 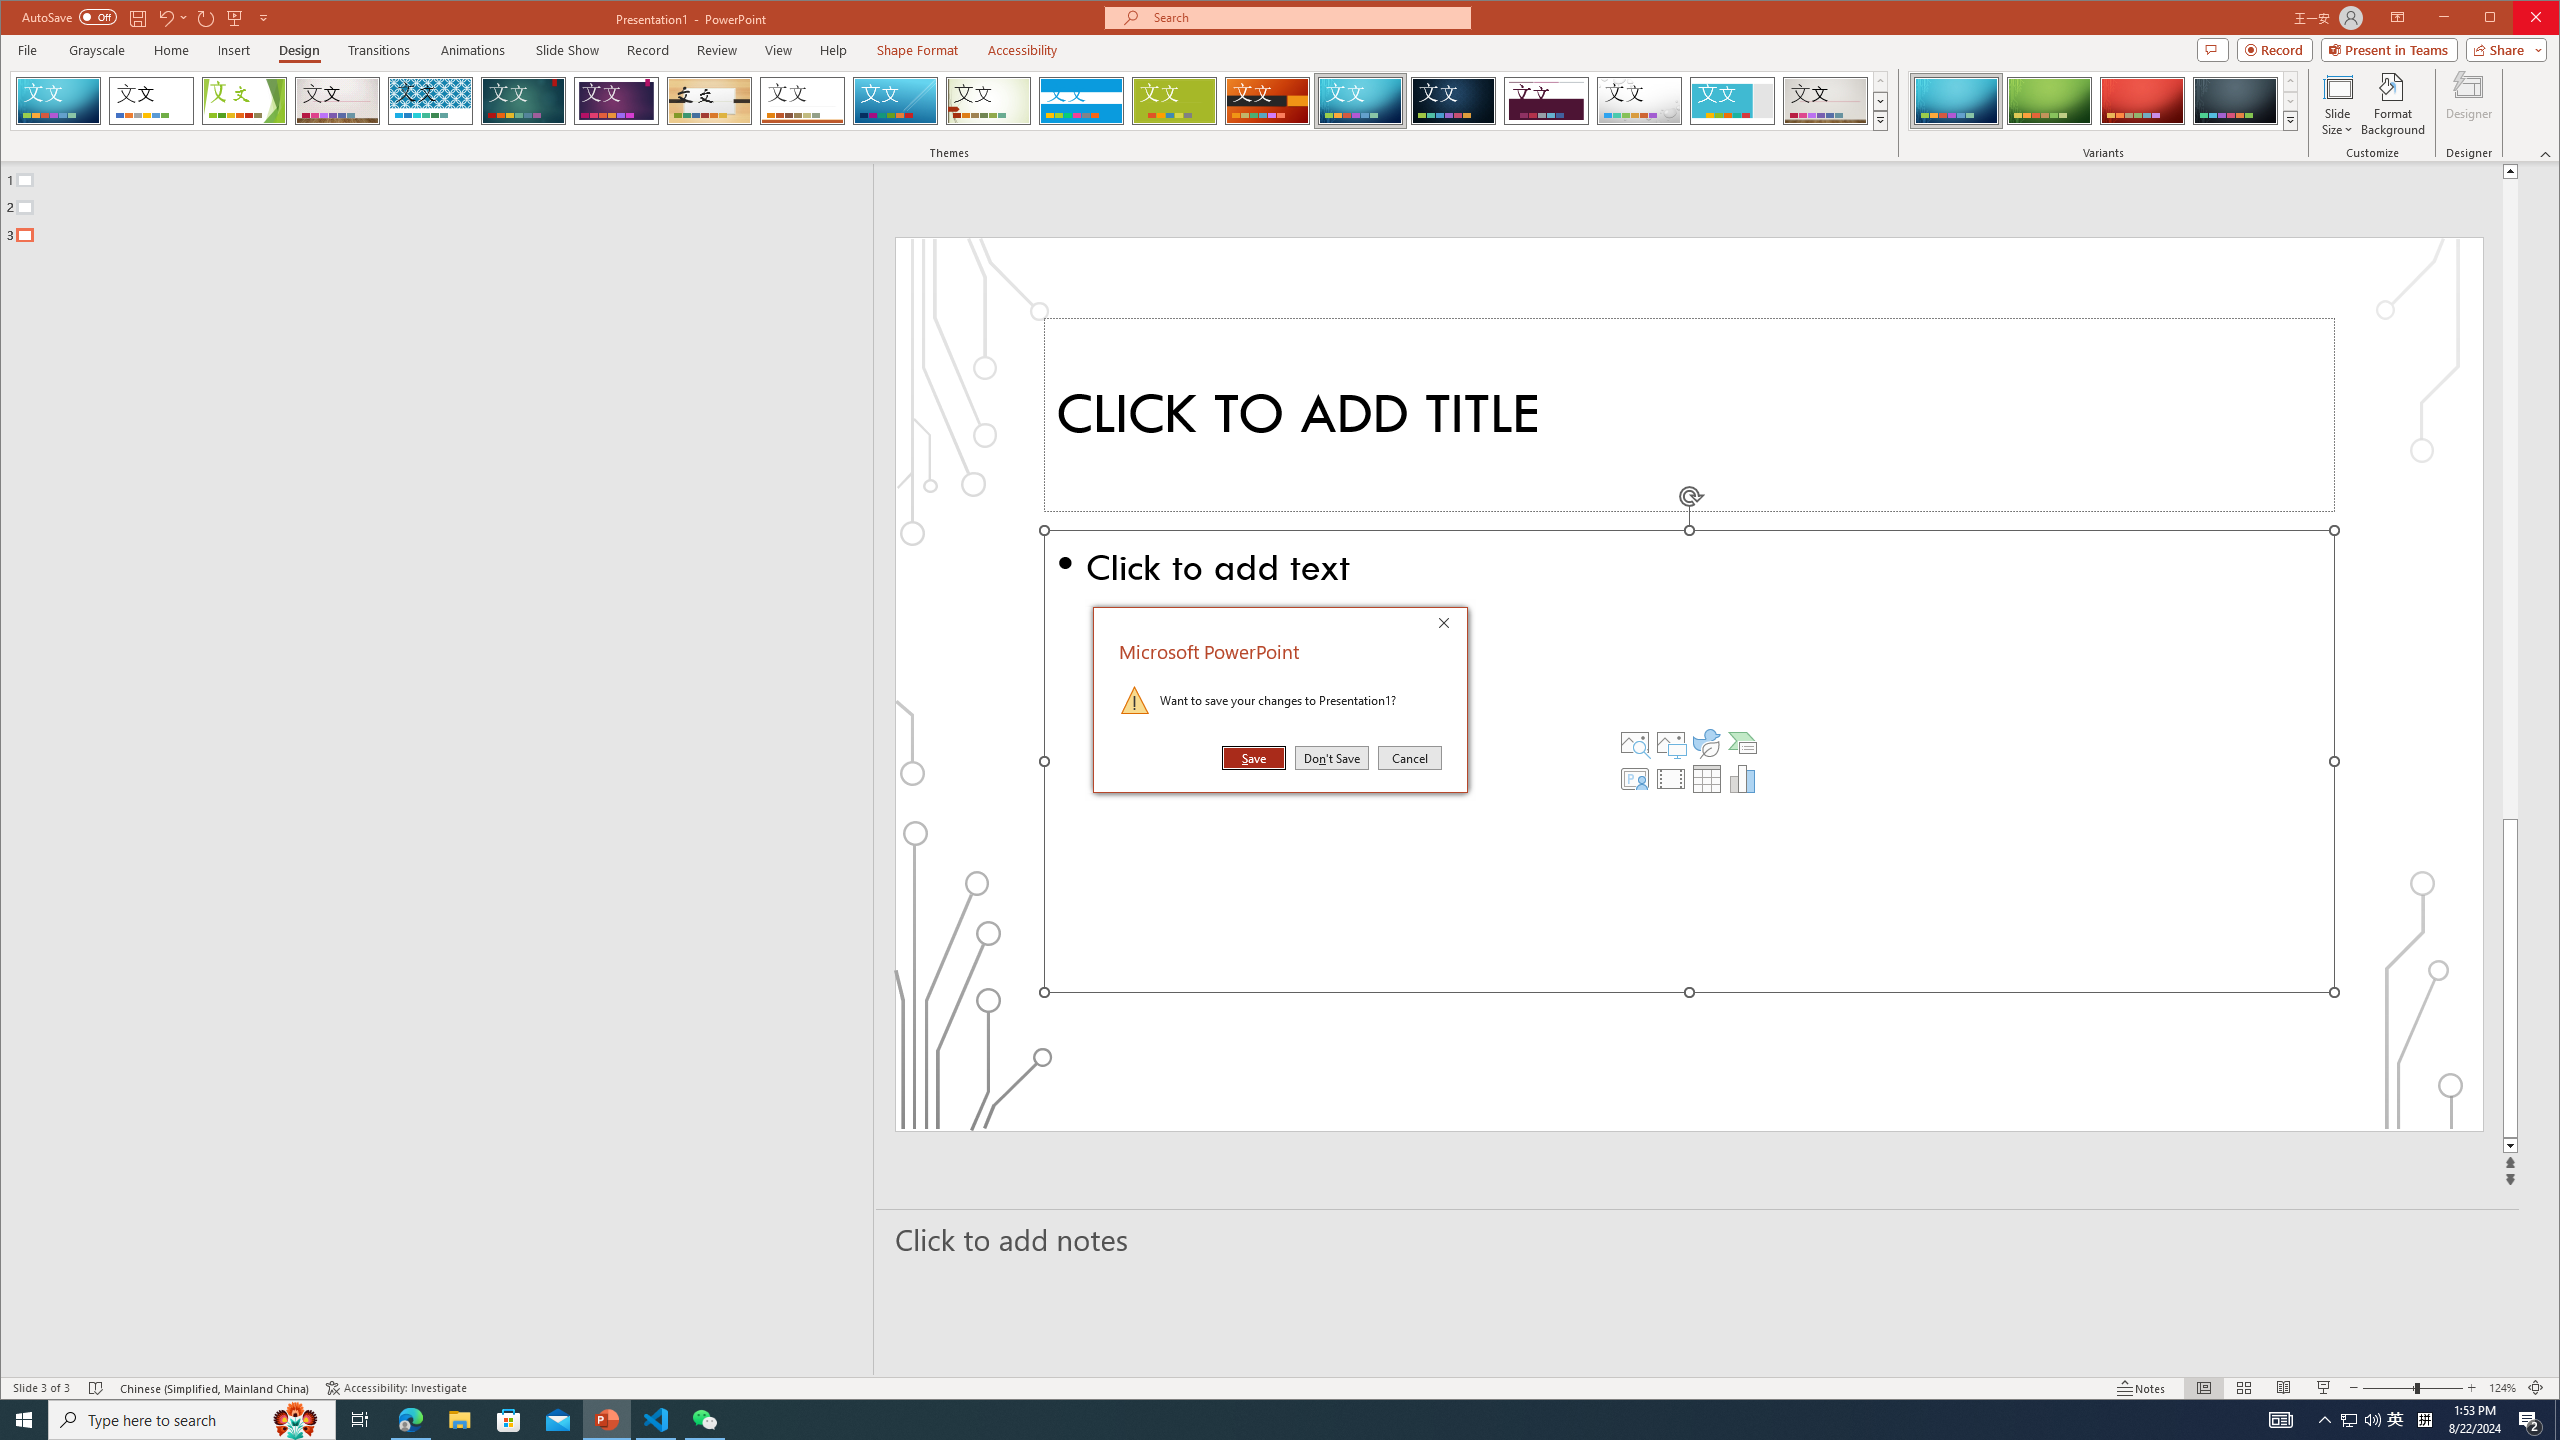 I want to click on Title TextBox, so click(x=1689, y=415).